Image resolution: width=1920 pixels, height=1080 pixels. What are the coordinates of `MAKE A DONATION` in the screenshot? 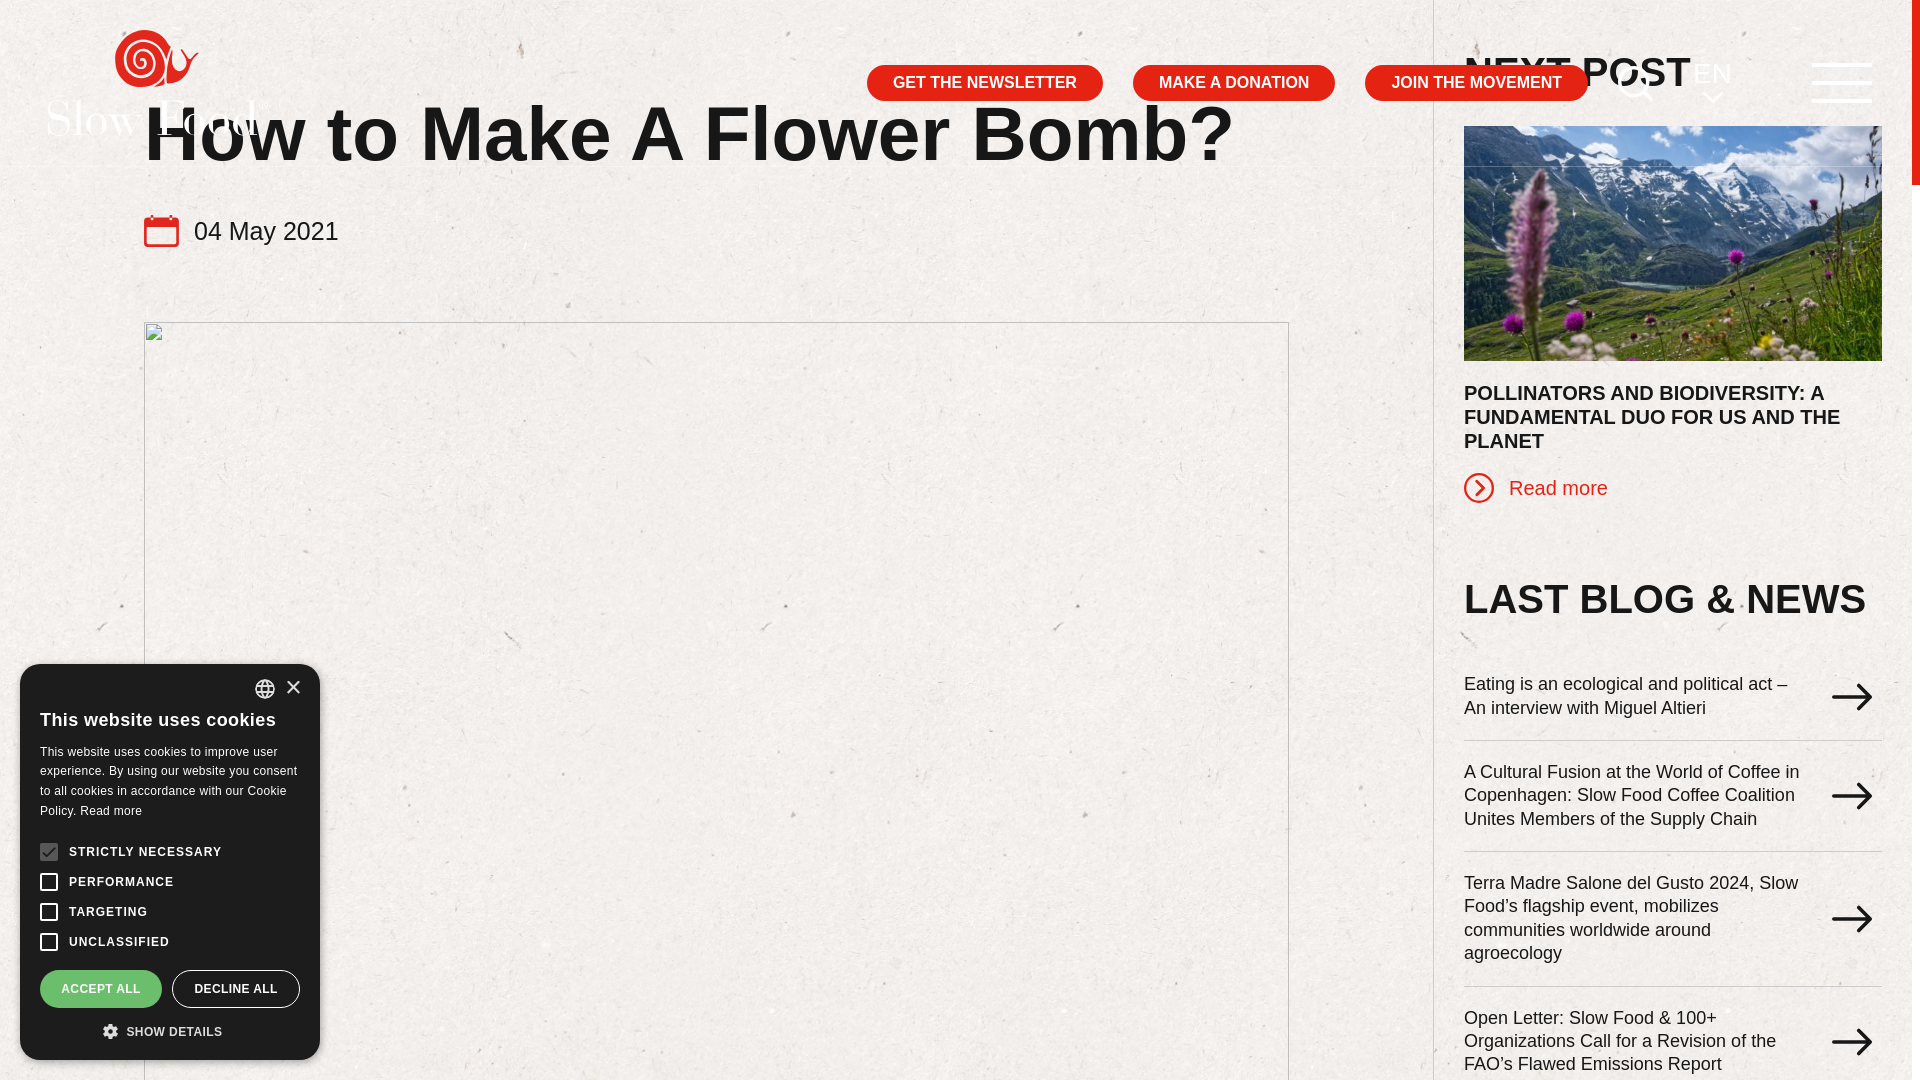 It's located at (1234, 82).